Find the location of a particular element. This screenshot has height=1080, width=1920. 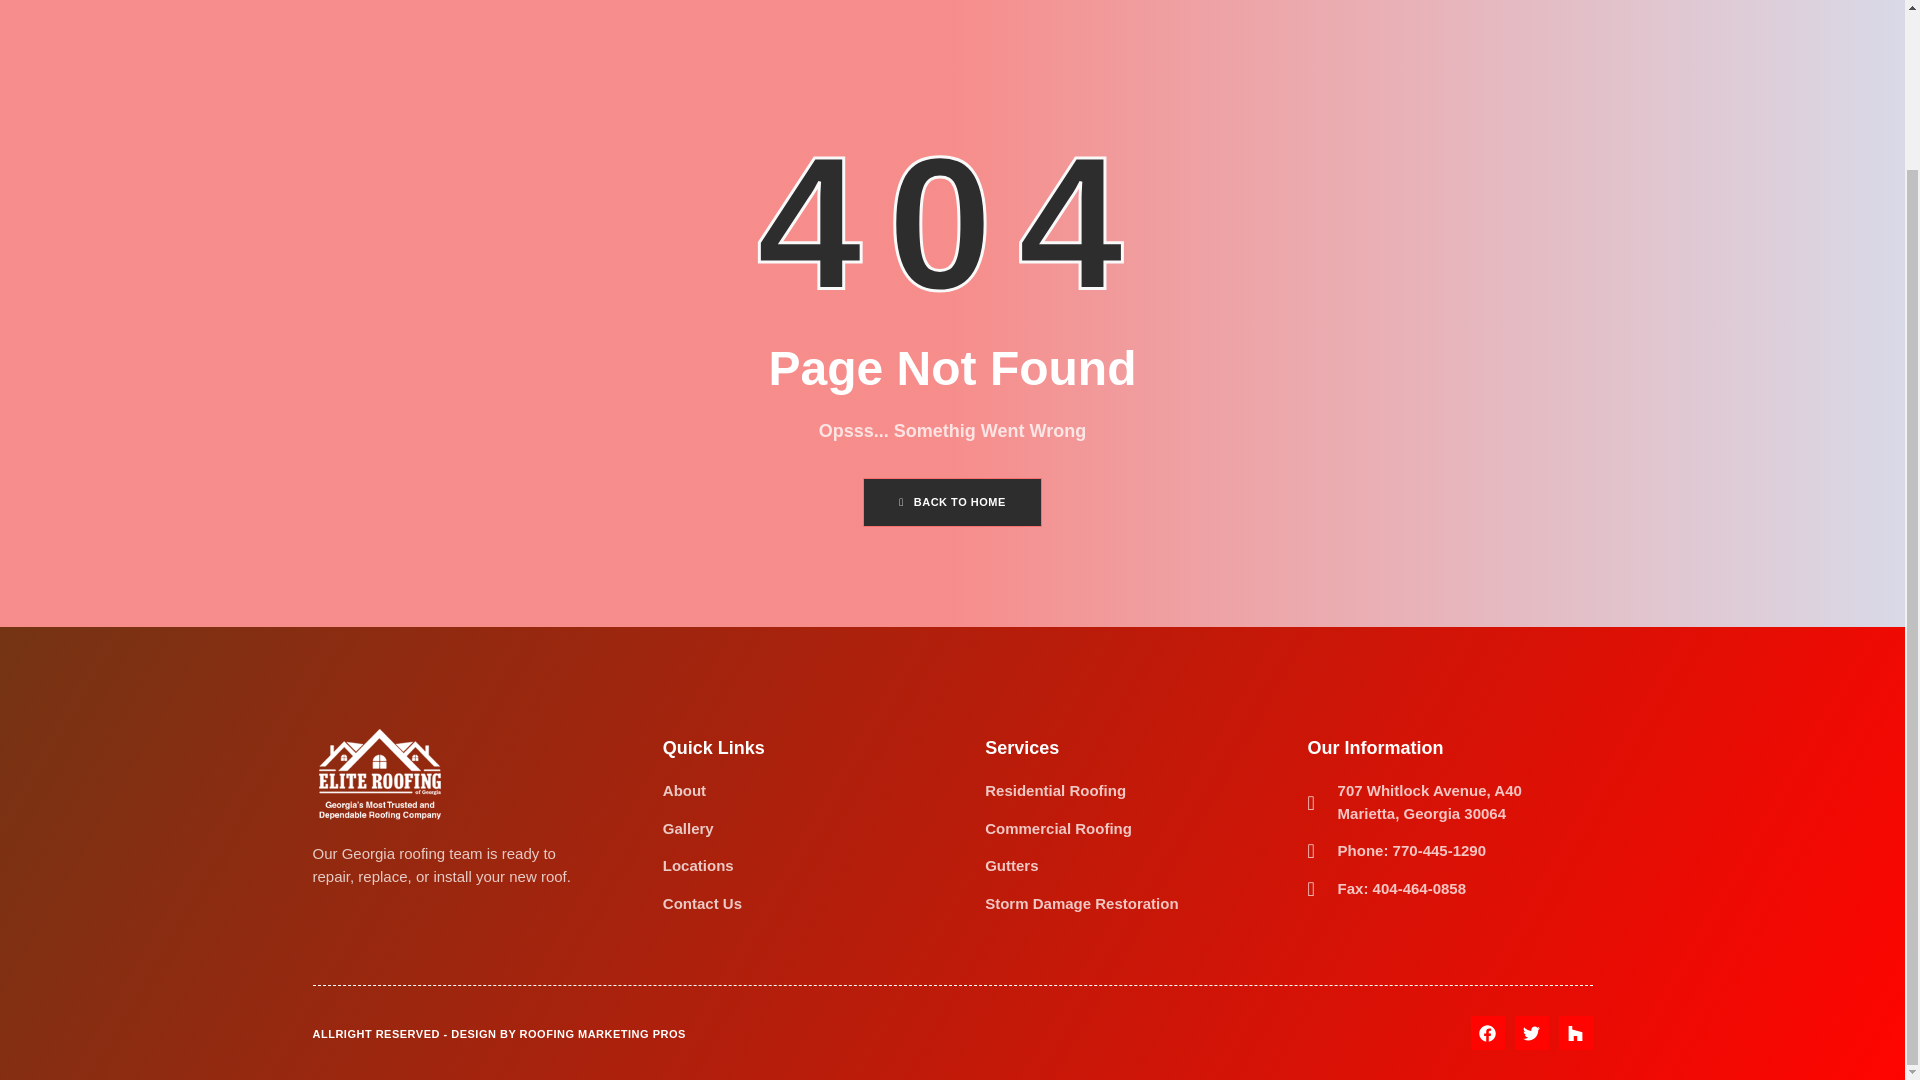

Residential Roofing is located at coordinates (1081, 791).